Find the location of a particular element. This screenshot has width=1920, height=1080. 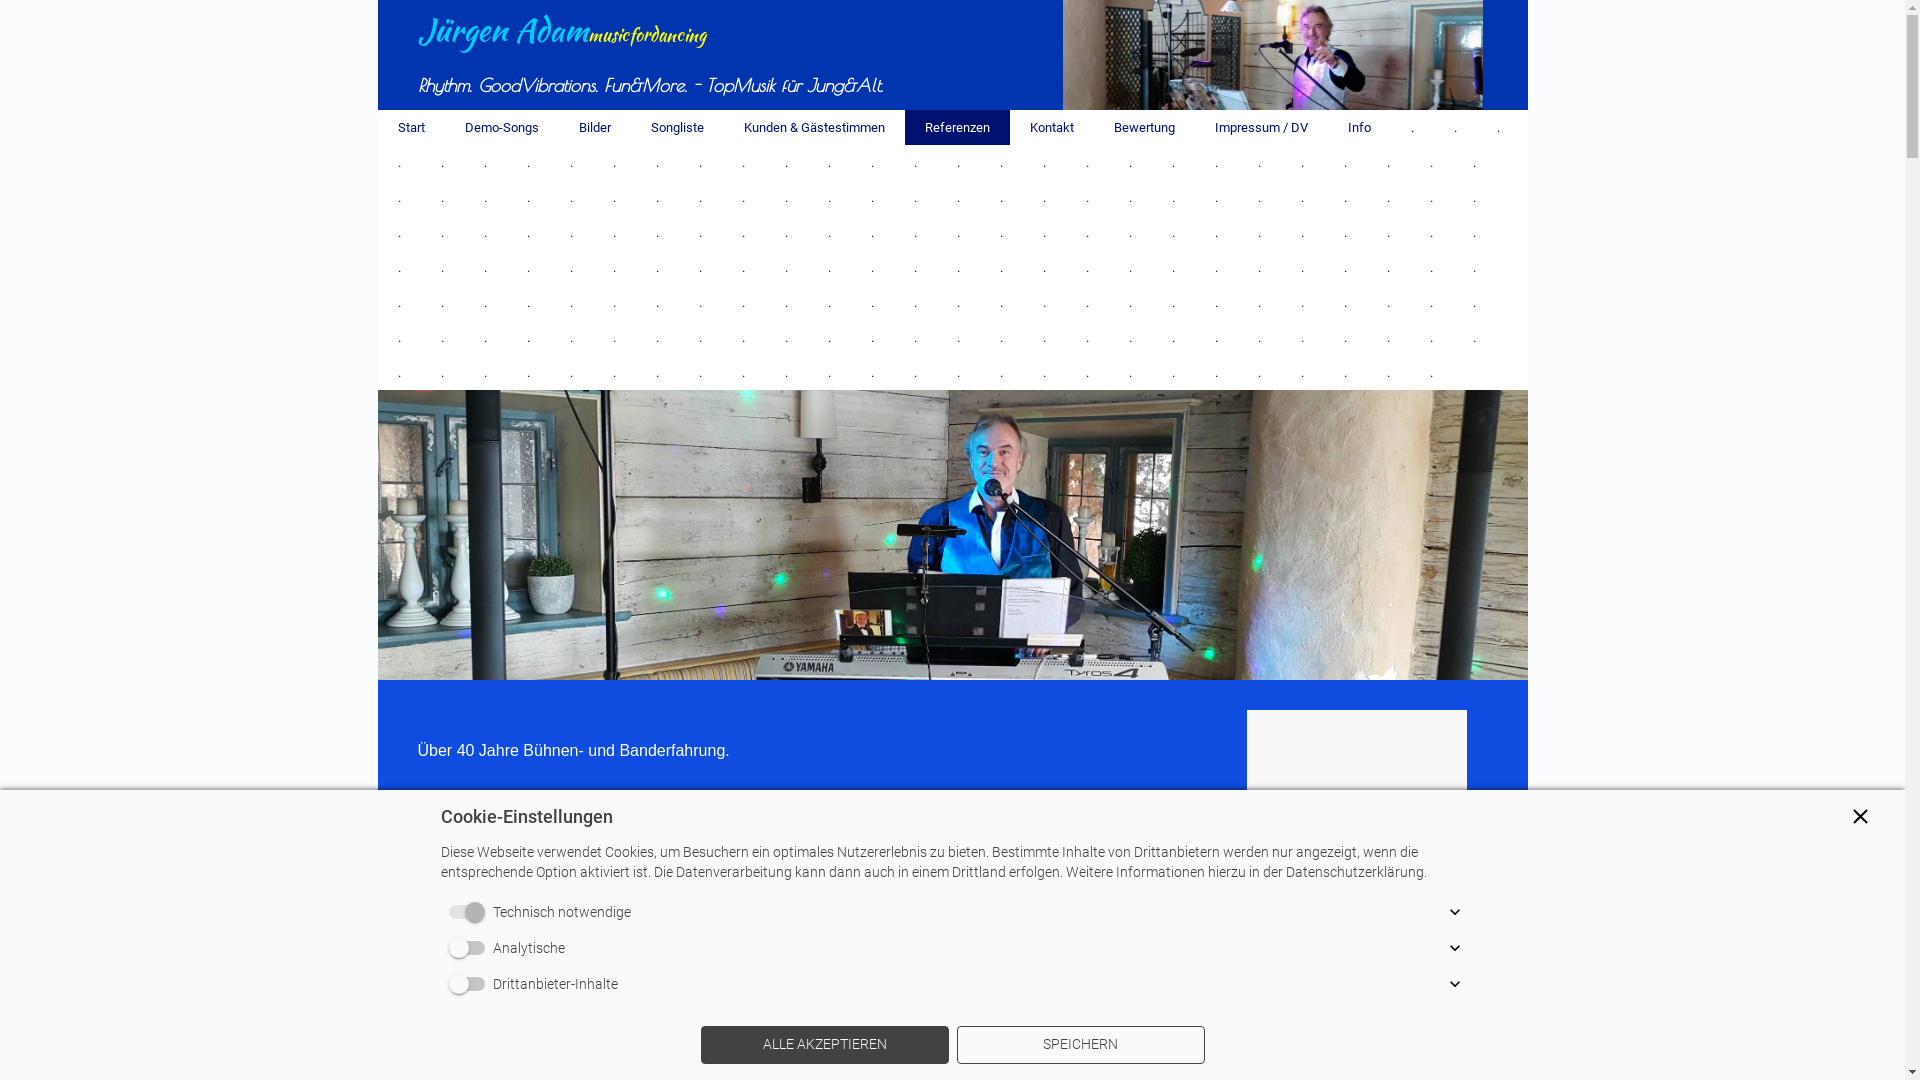

. is located at coordinates (1001, 198).